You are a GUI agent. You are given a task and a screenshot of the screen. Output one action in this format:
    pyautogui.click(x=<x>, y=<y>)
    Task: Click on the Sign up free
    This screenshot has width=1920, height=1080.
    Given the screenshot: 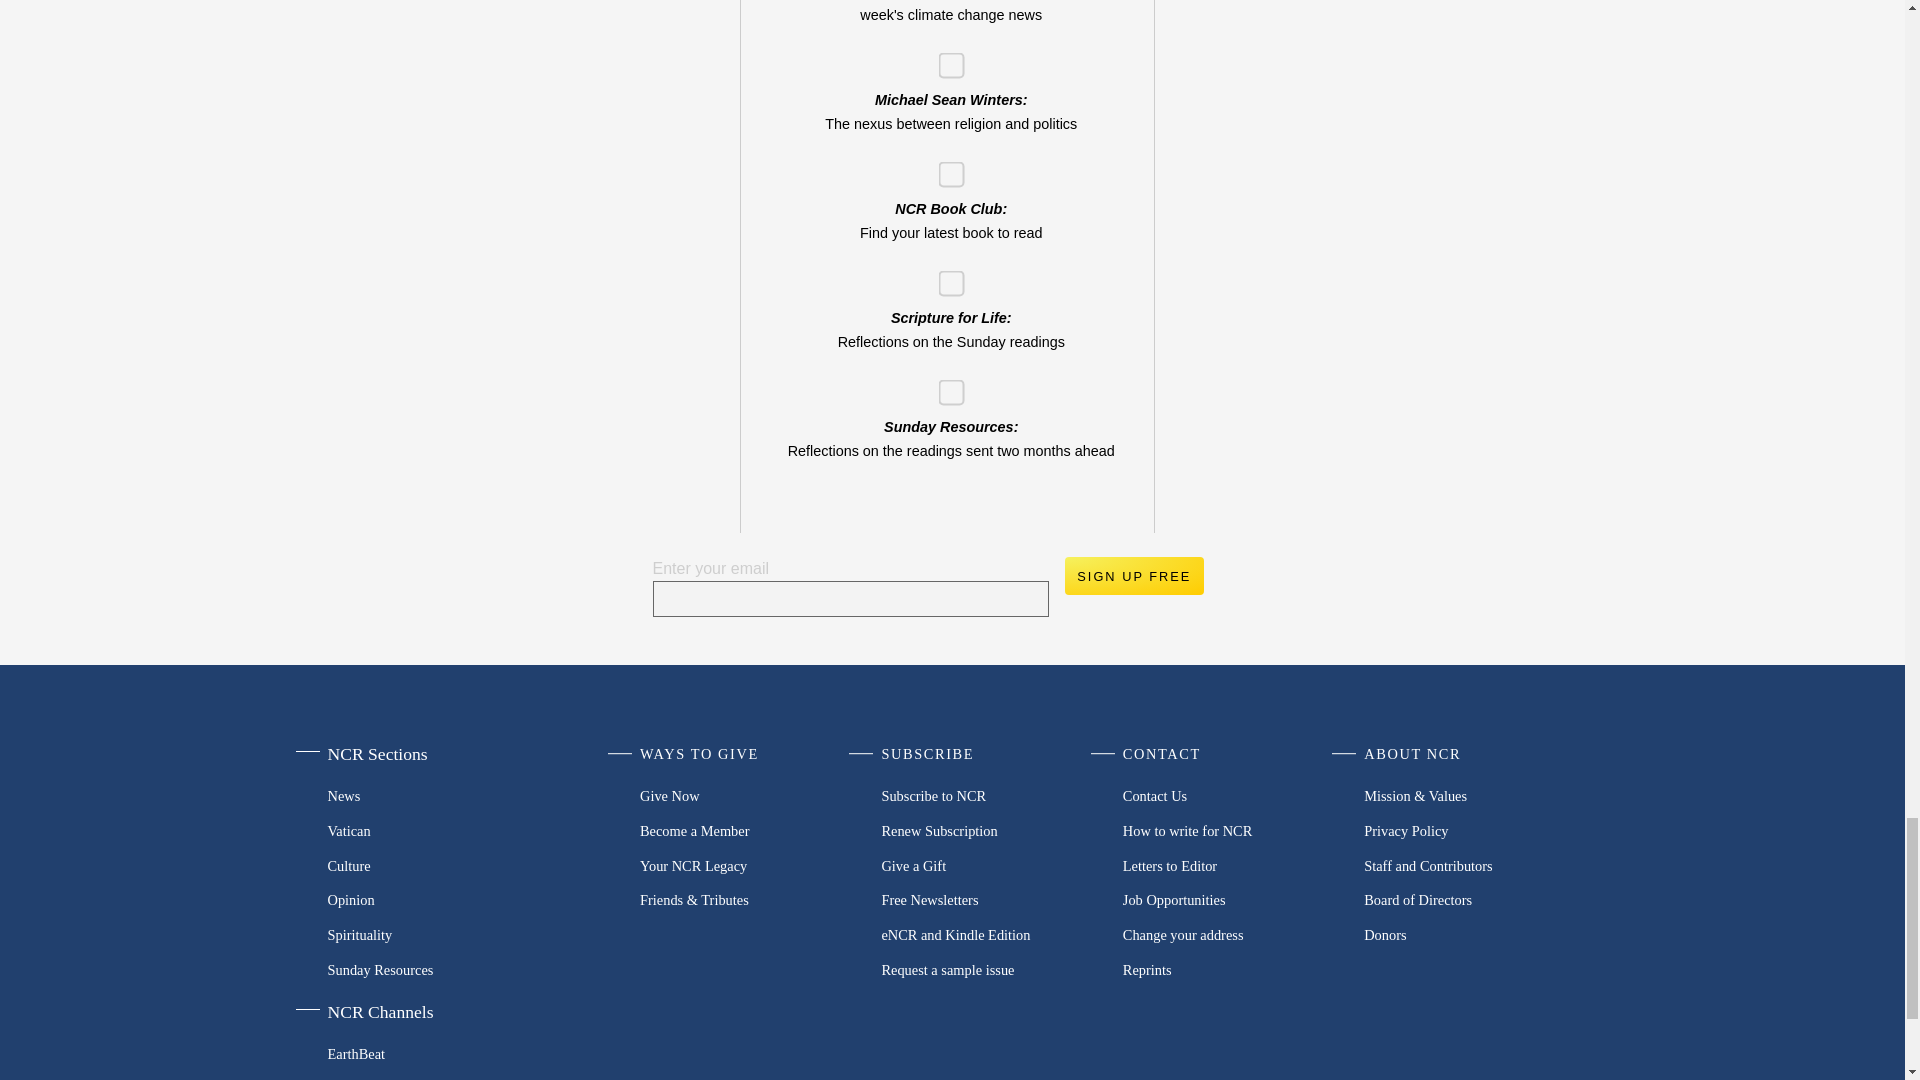 What is the action you would take?
    pyautogui.click(x=1133, y=576)
    